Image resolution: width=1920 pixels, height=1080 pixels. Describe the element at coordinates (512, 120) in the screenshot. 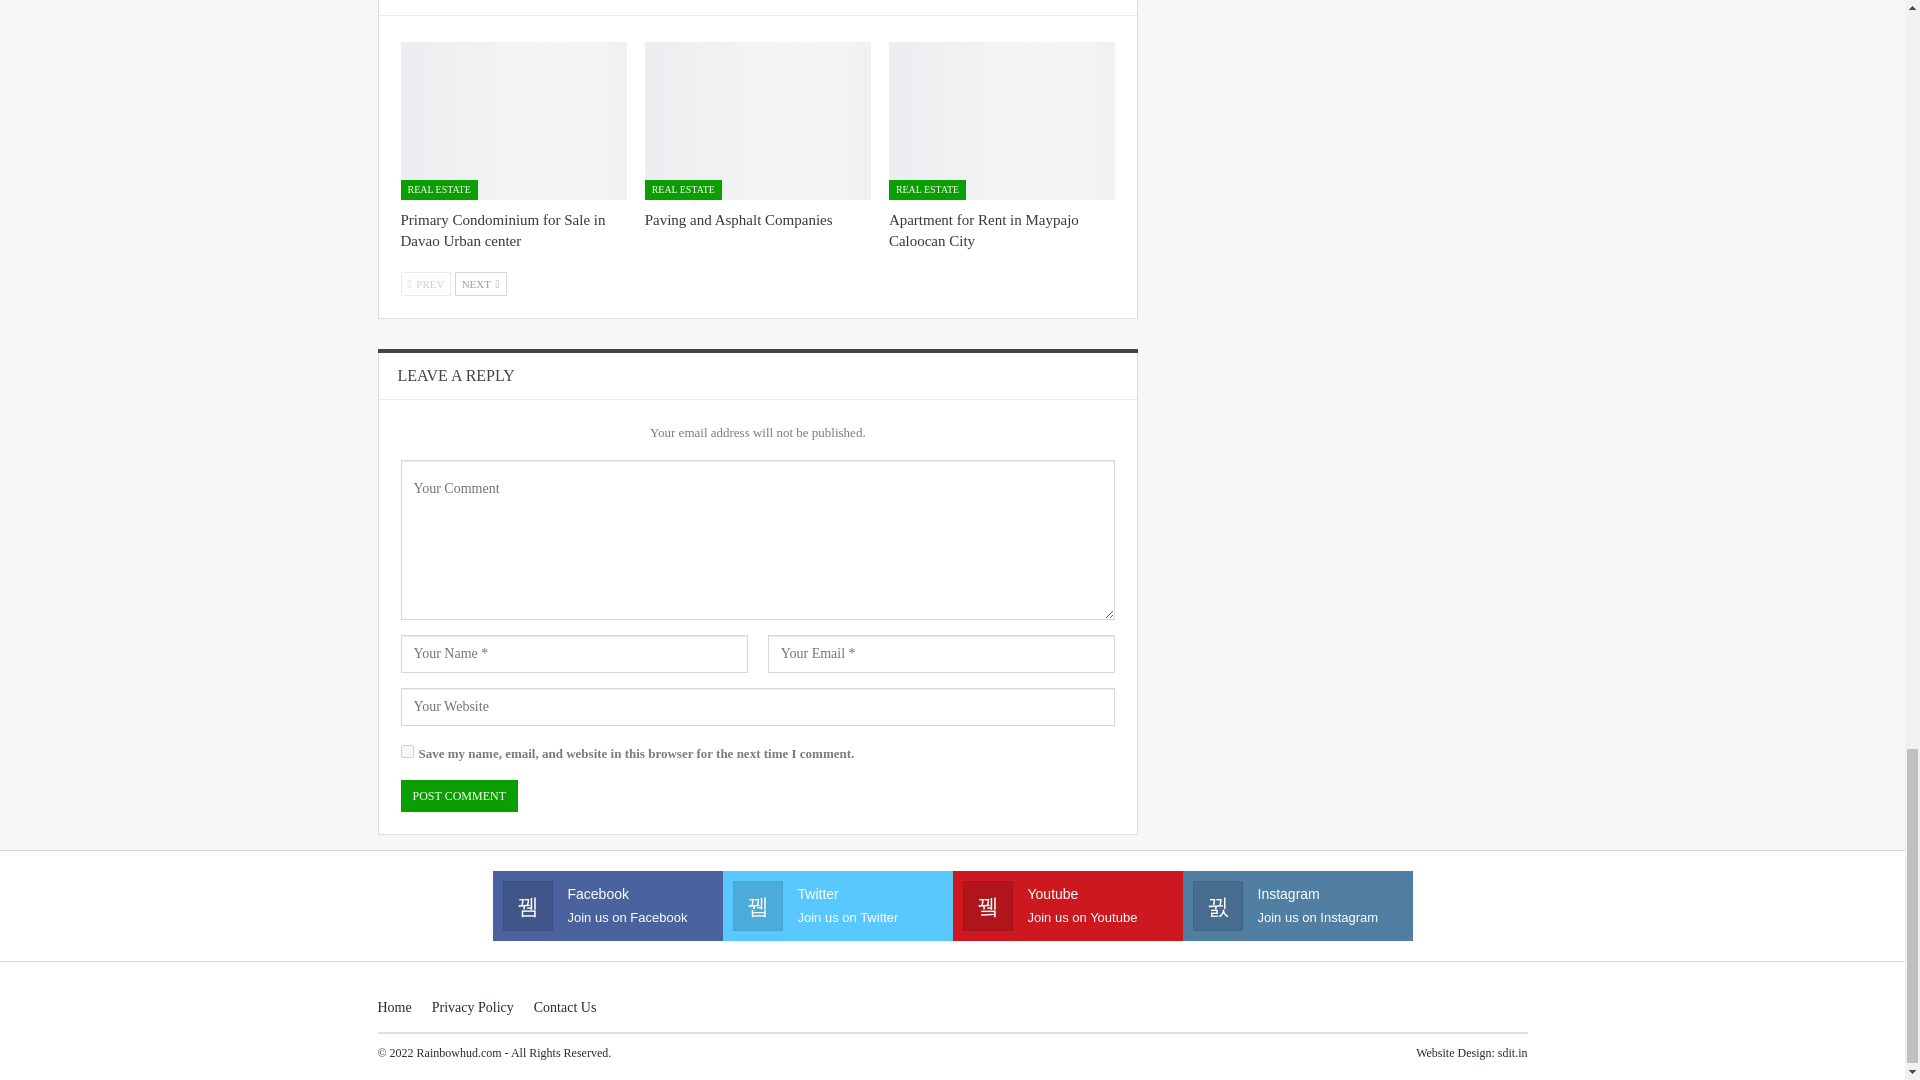

I see `Primary Condominium for Sale in Davao Urban center` at that location.